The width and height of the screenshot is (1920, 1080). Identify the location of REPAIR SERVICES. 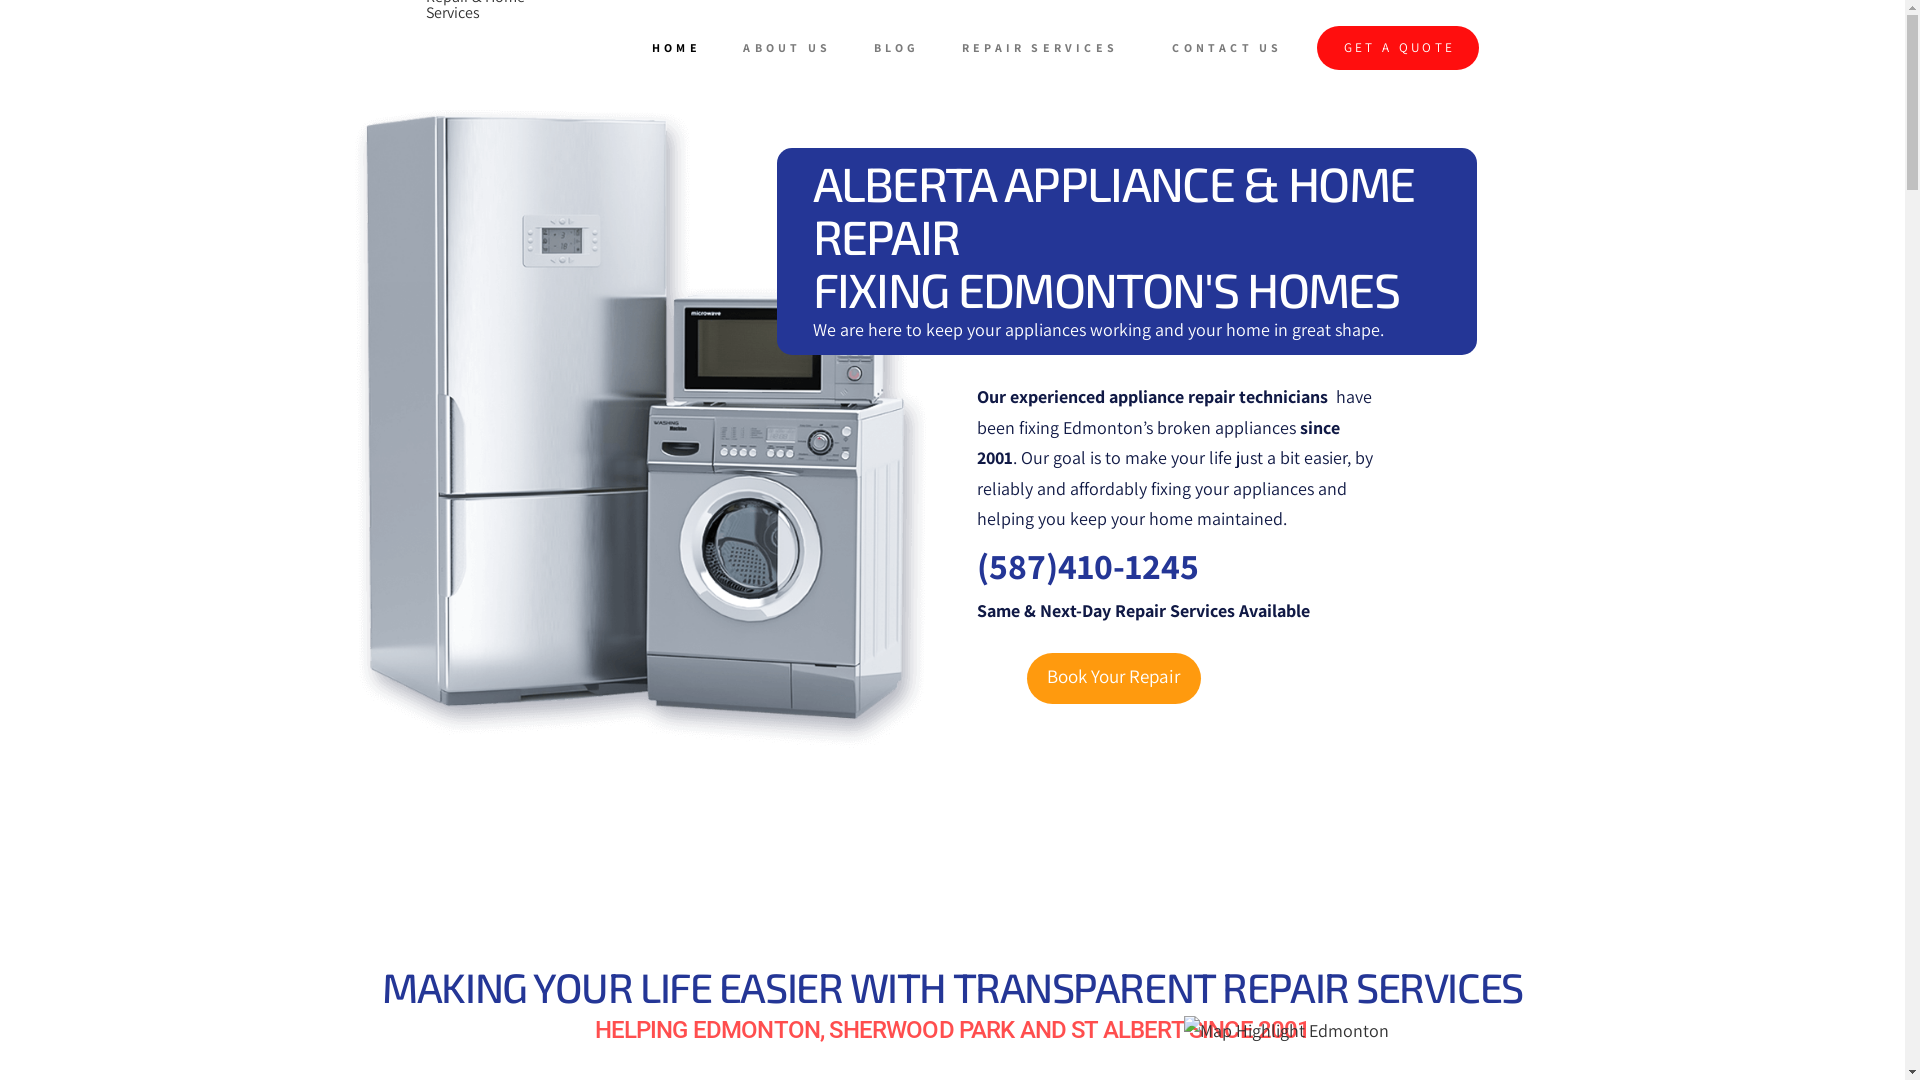
(1049, 48).